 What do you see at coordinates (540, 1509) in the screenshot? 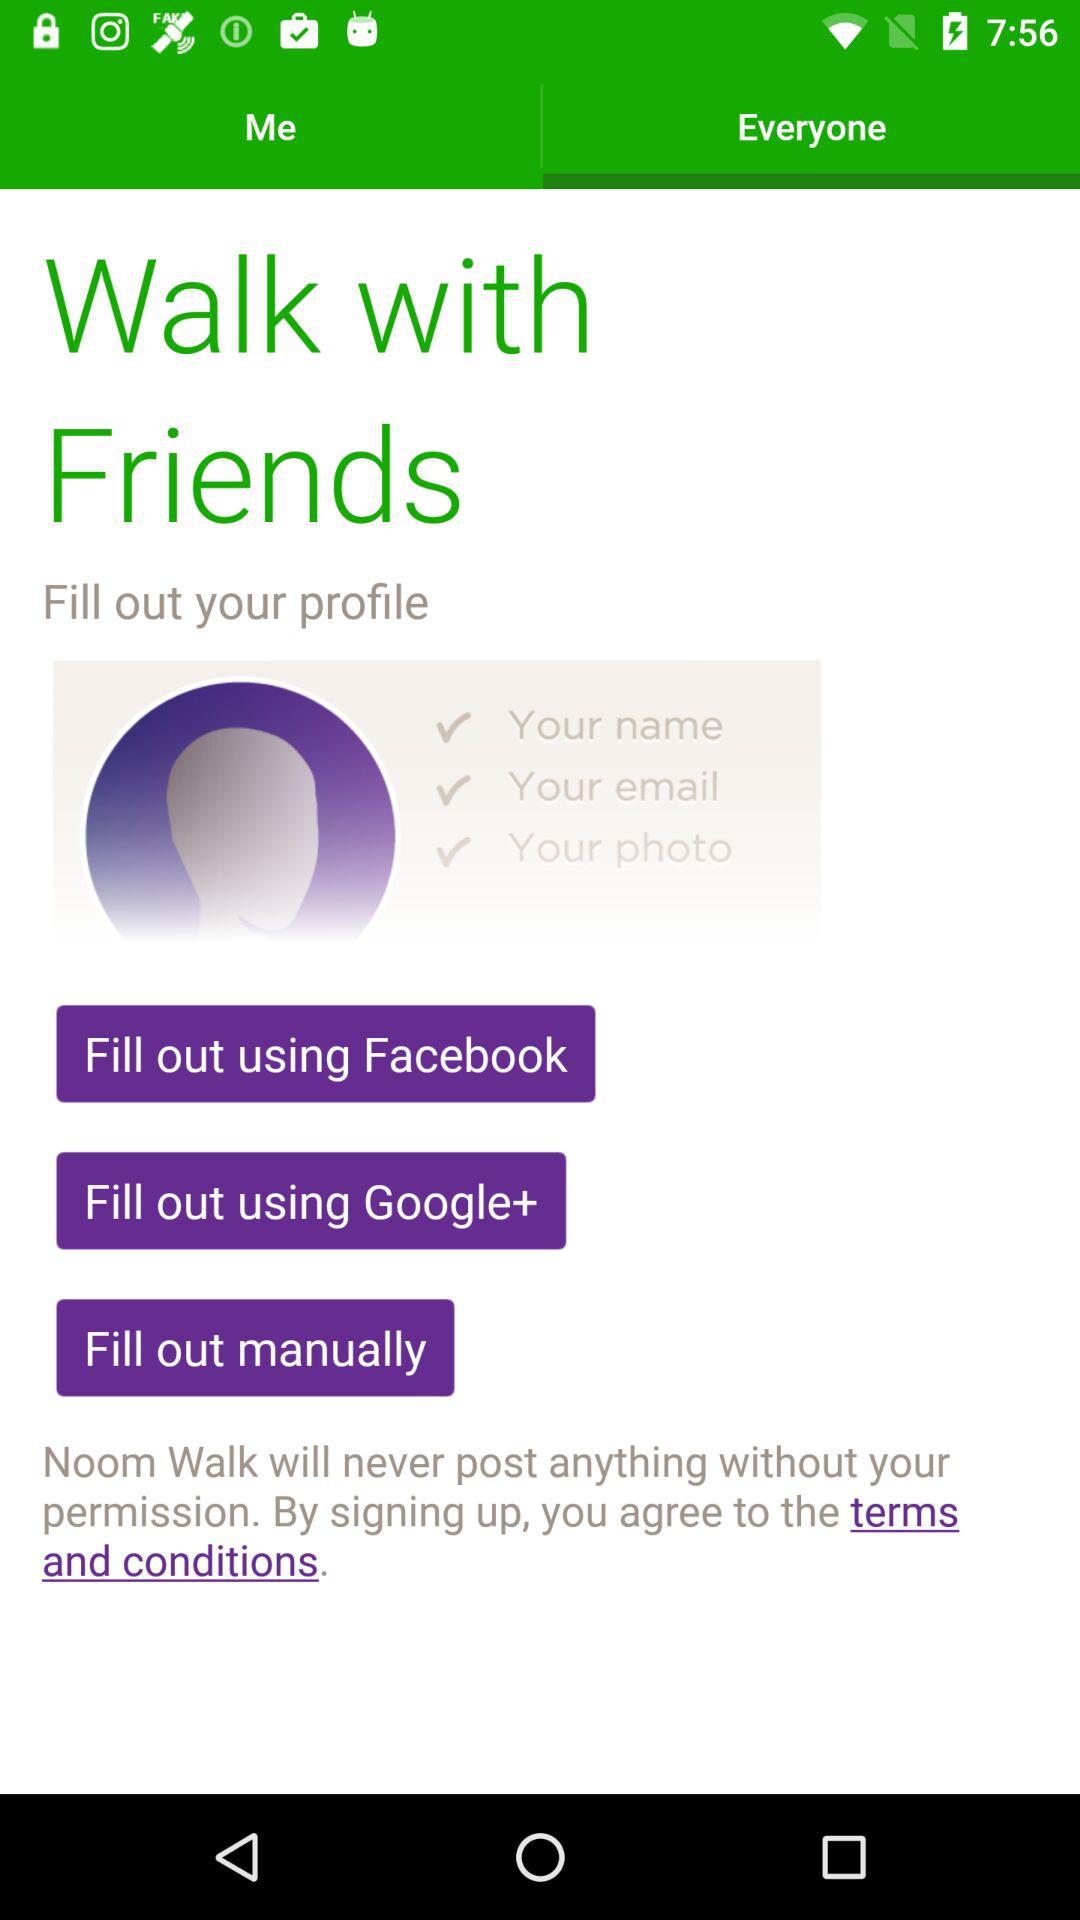
I see `tap the icon below fill out manually` at bounding box center [540, 1509].